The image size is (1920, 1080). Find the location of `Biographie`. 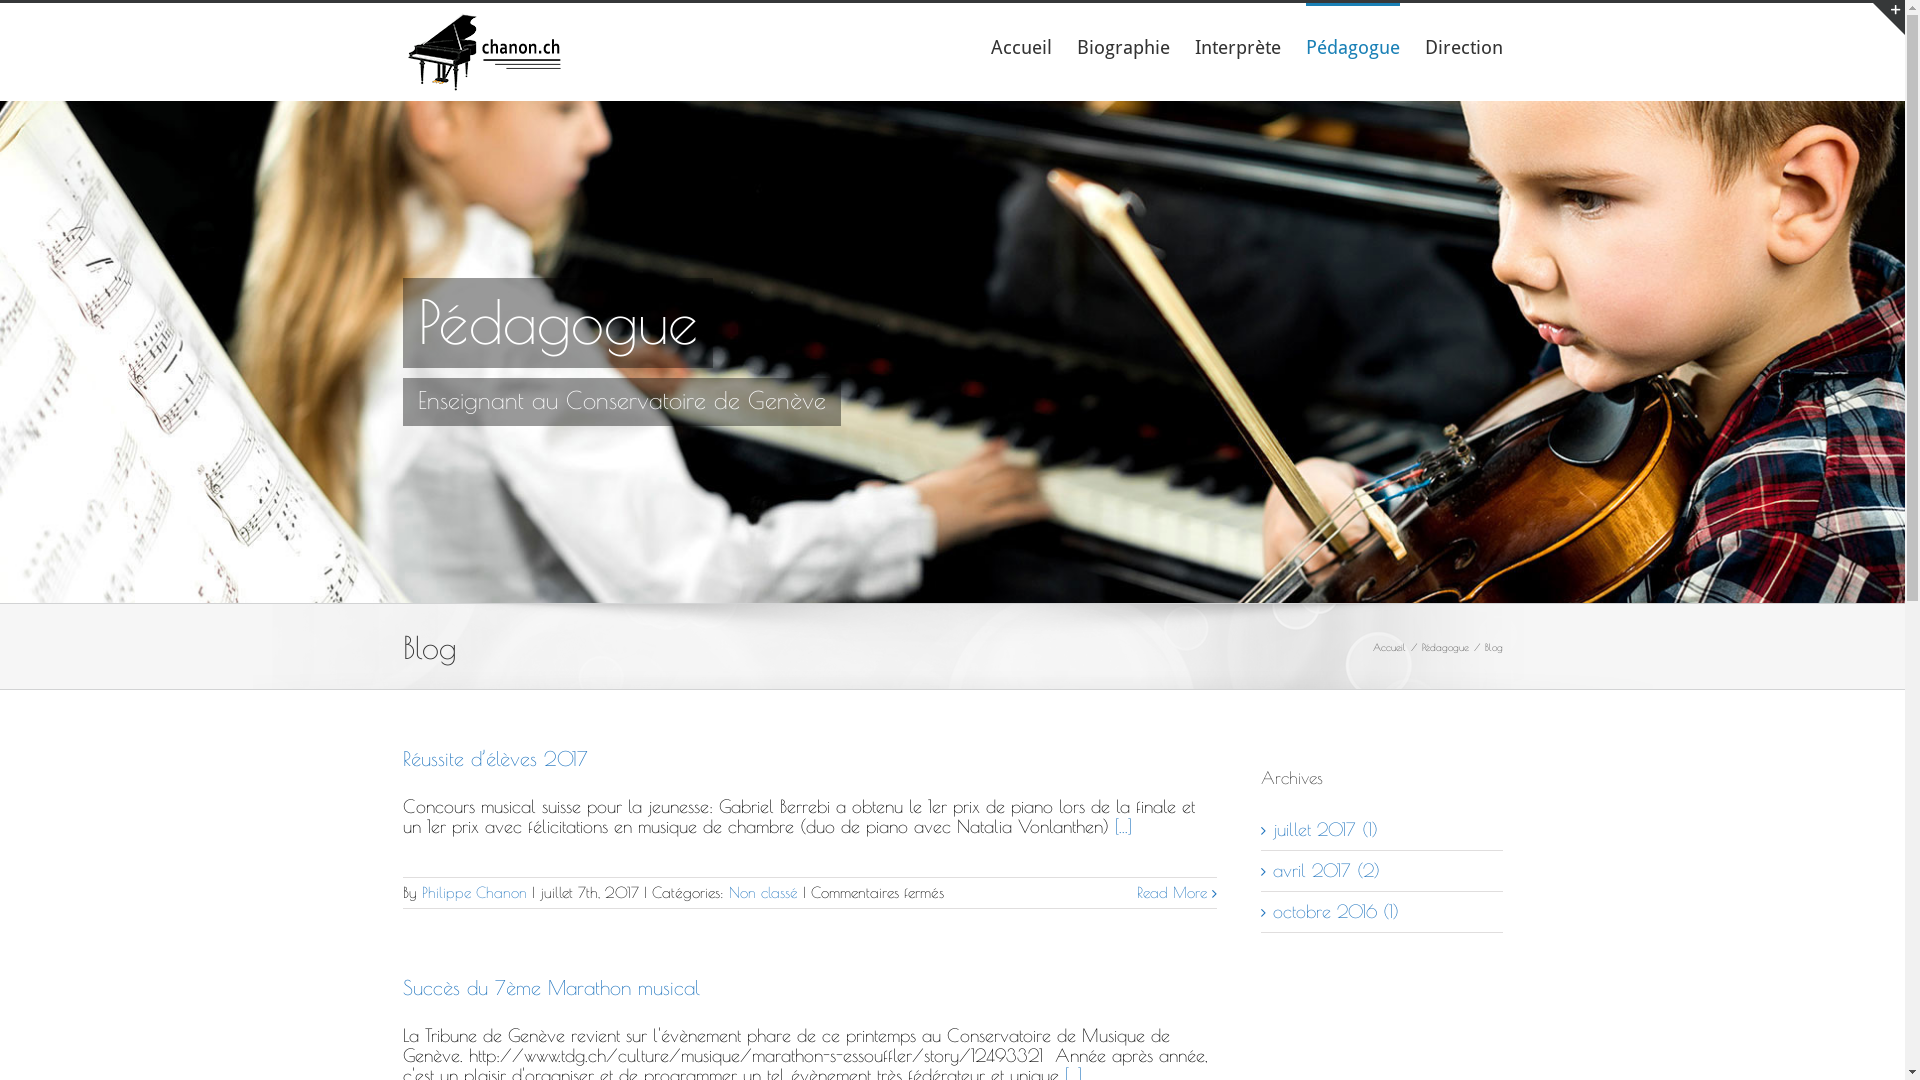

Biographie is located at coordinates (1122, 46).